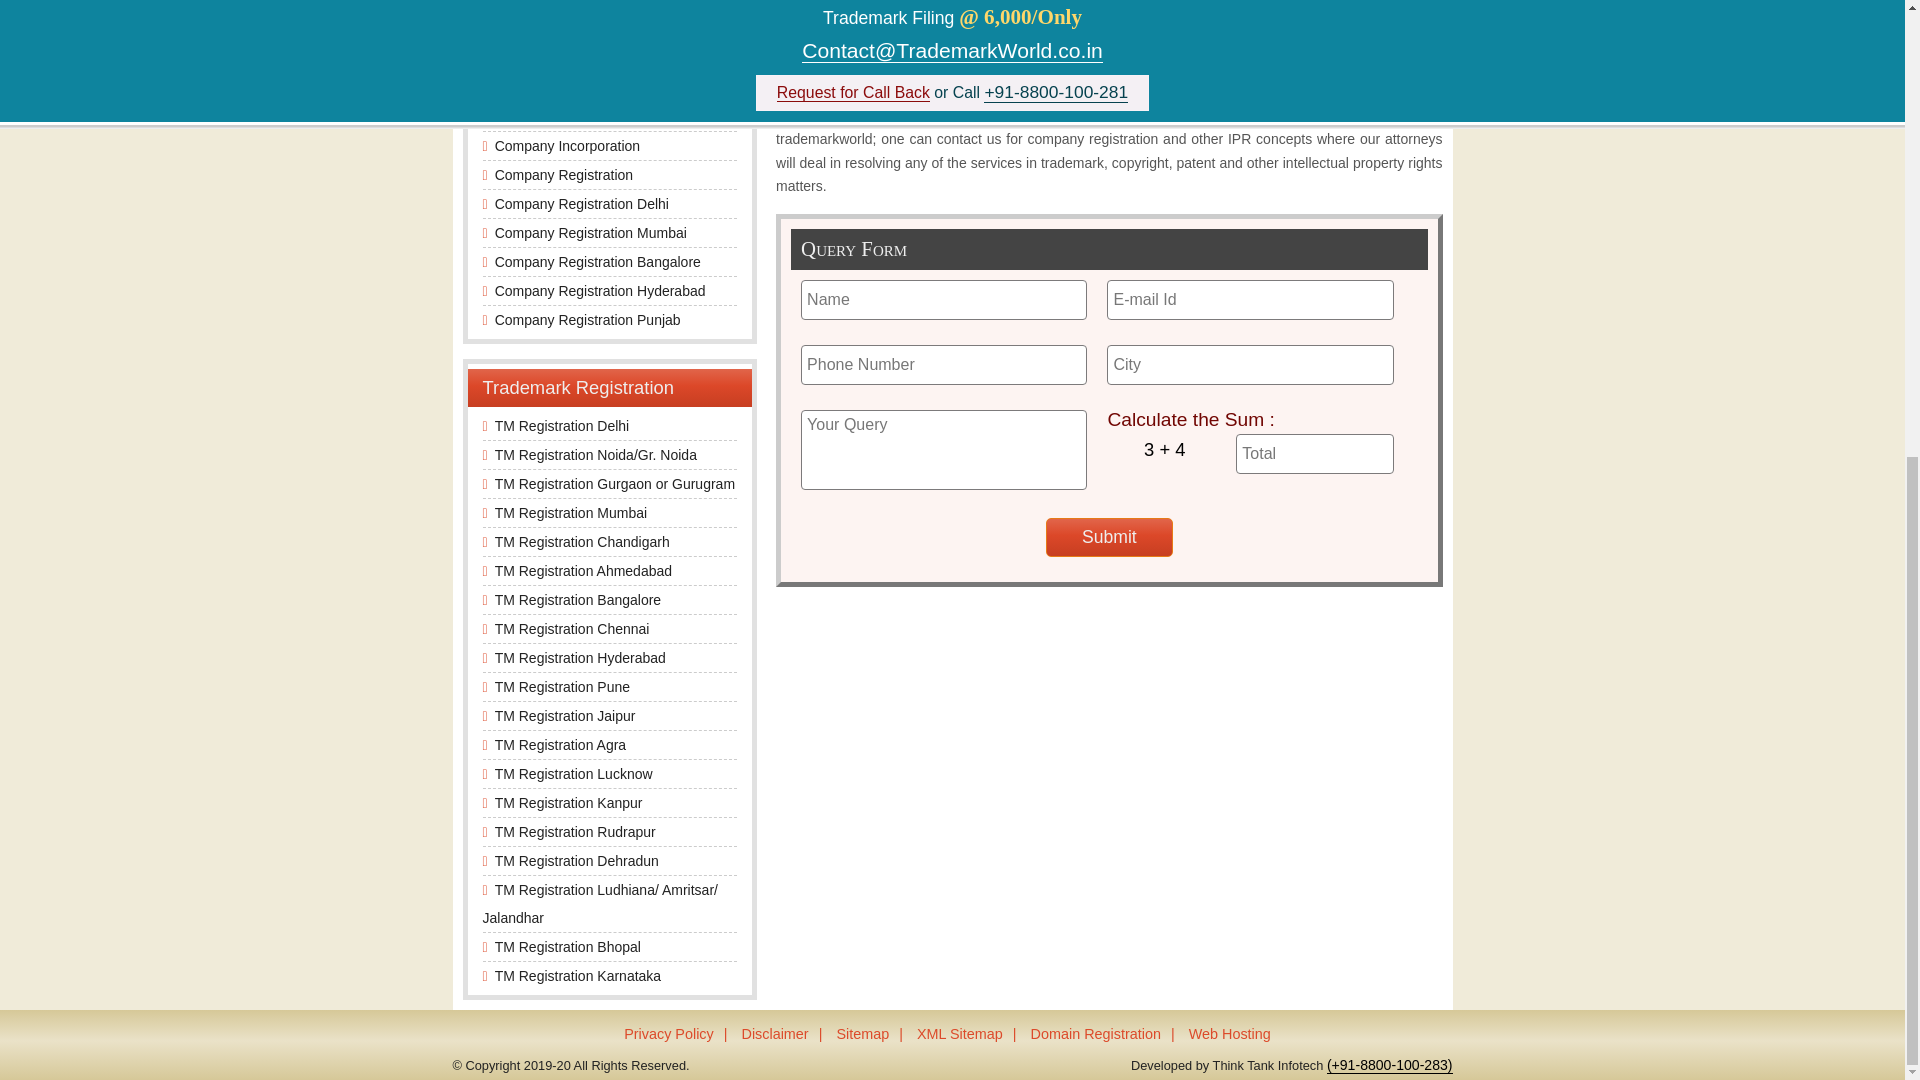 The image size is (1920, 1080). Describe the element at coordinates (568, 146) in the screenshot. I see `Company Incorporation` at that location.